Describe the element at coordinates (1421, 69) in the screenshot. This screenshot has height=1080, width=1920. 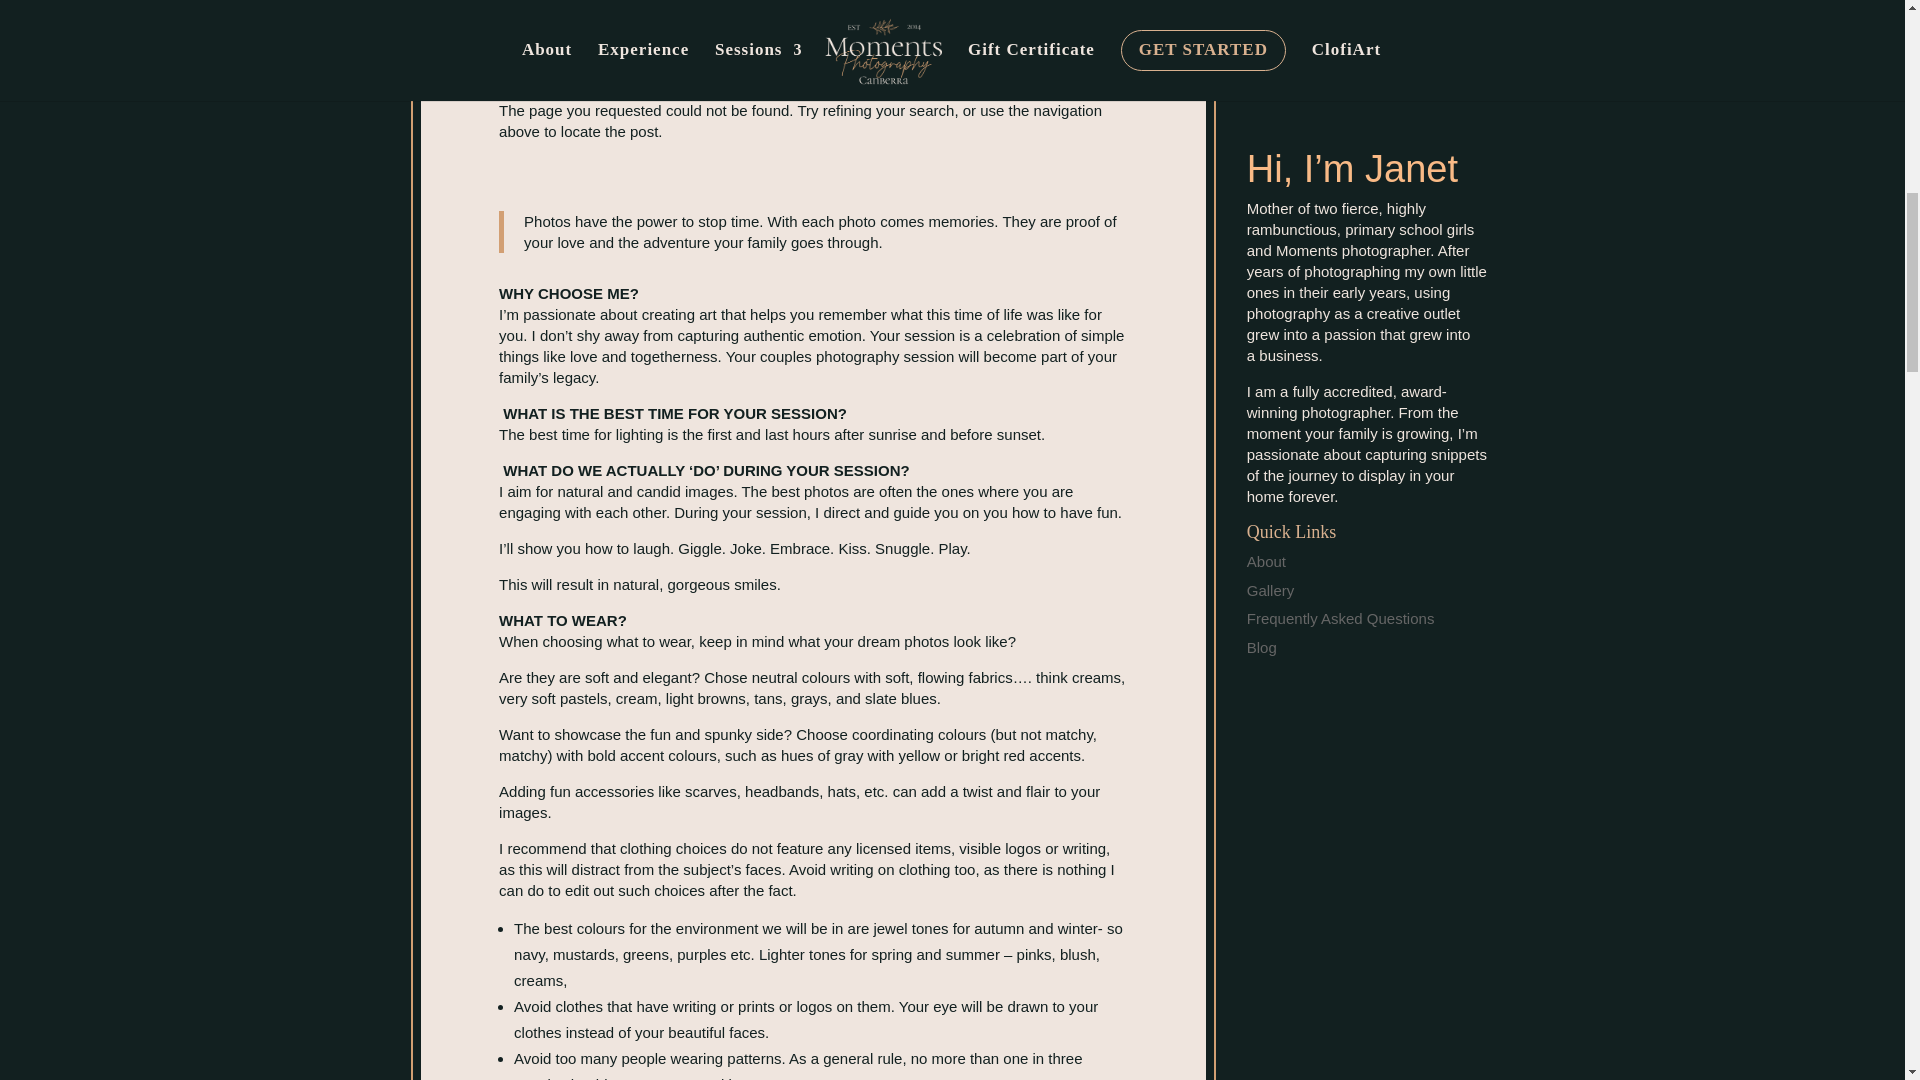
I see `Follow on TikTok` at that location.